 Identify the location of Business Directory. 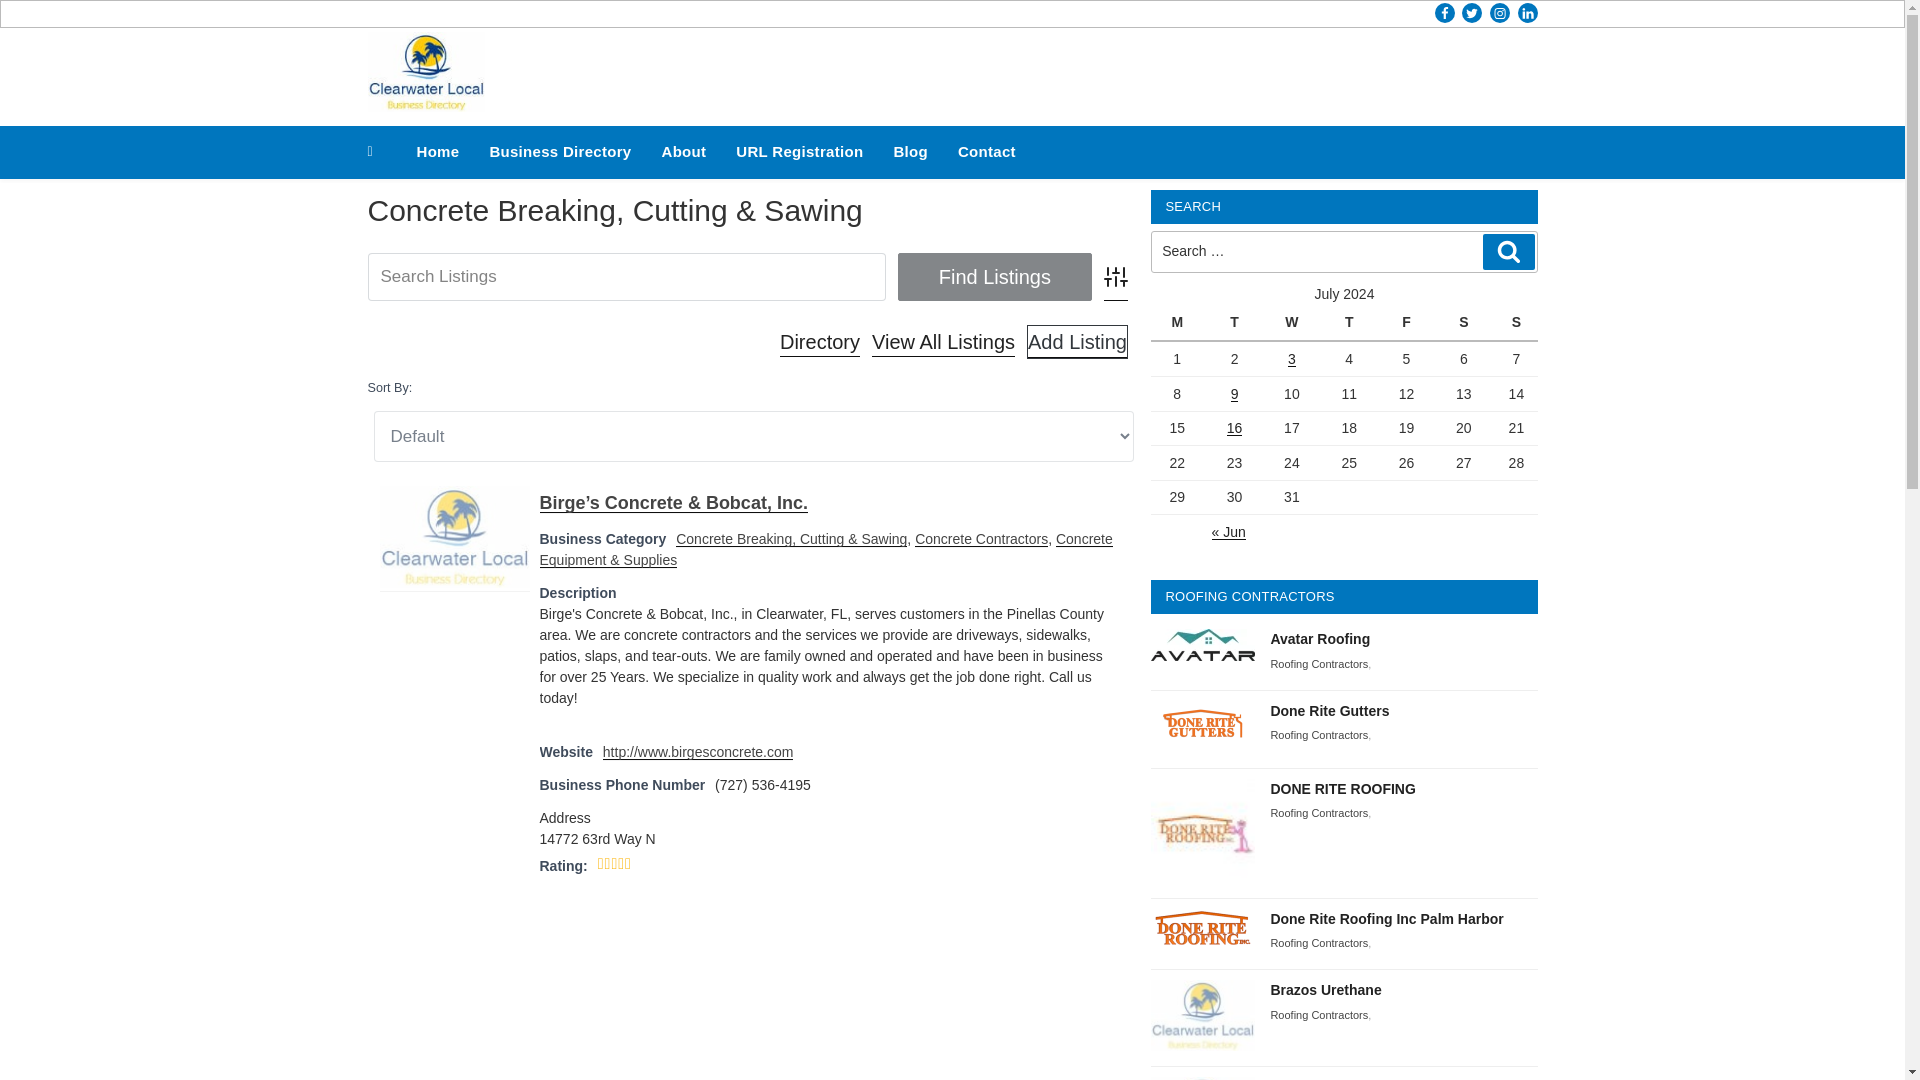
(560, 152).